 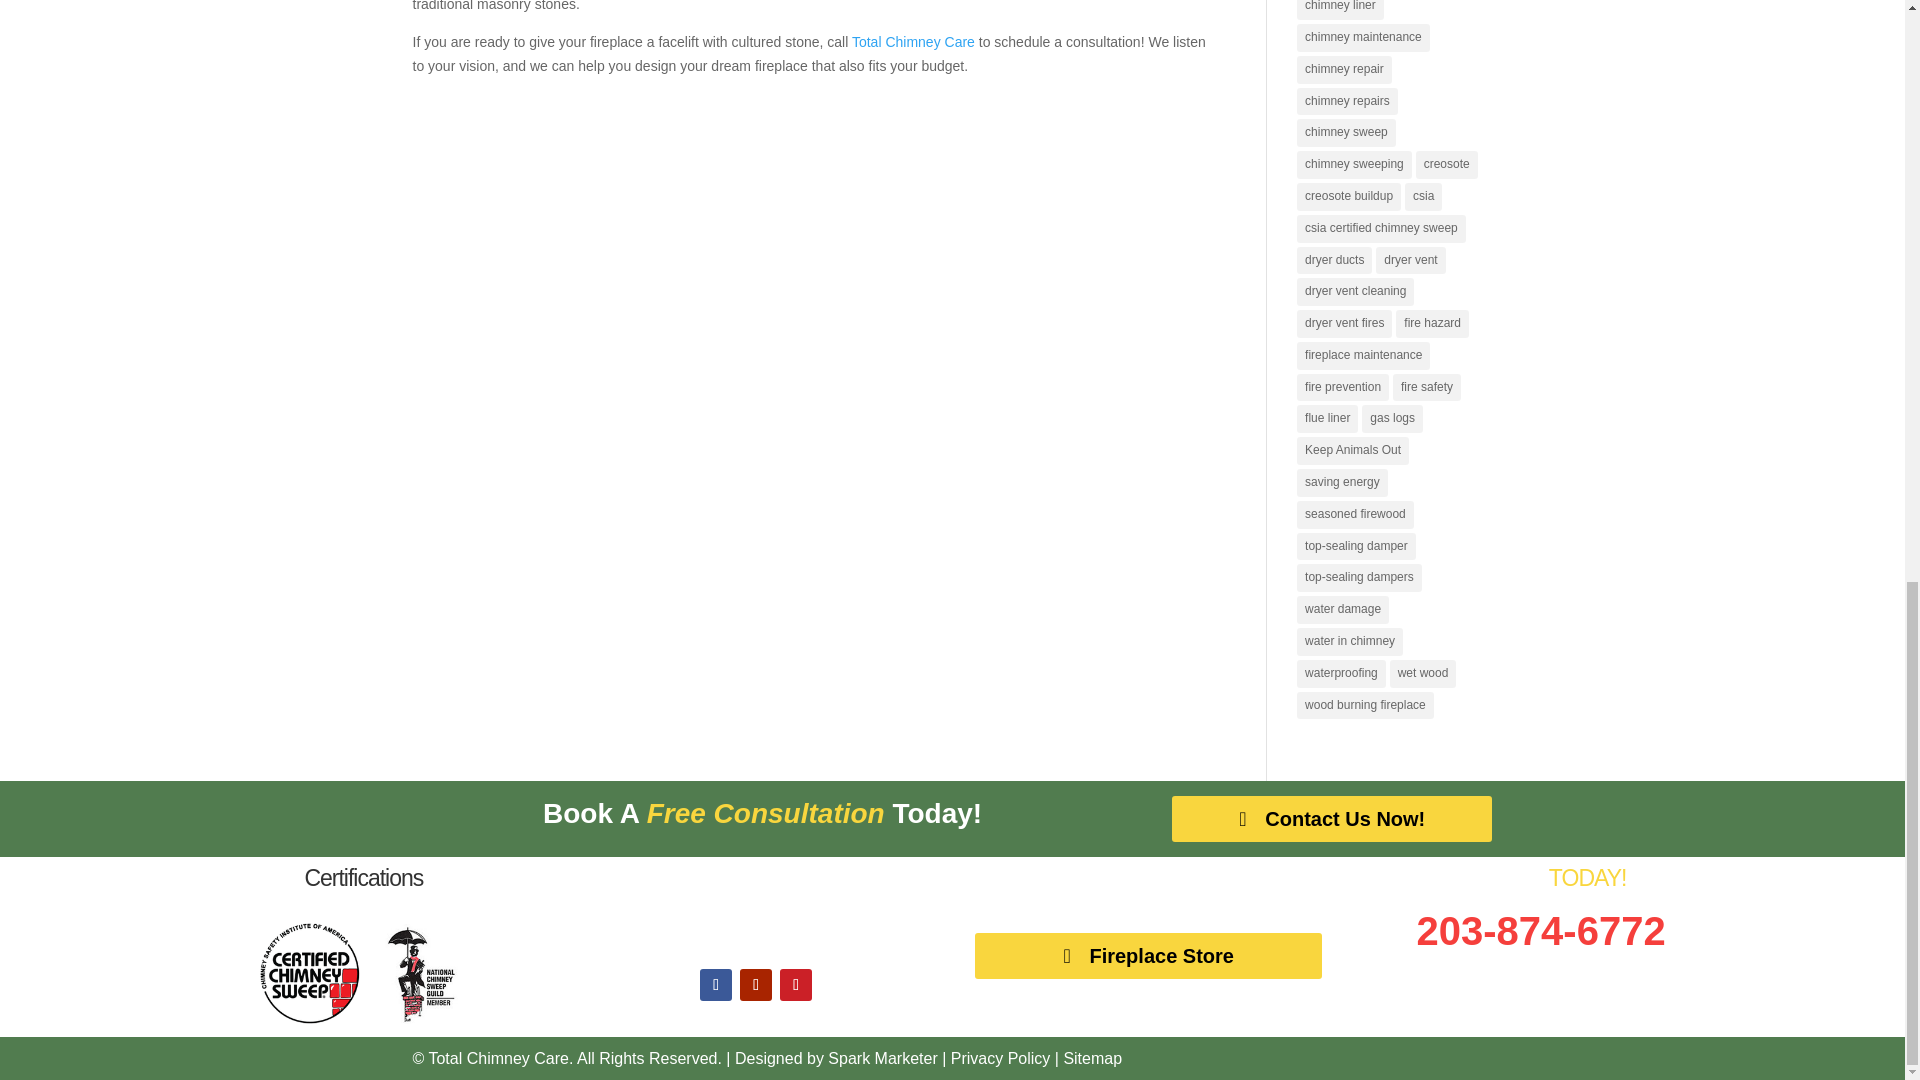 What do you see at coordinates (755, 984) in the screenshot?
I see `Follow on Youtube` at bounding box center [755, 984].